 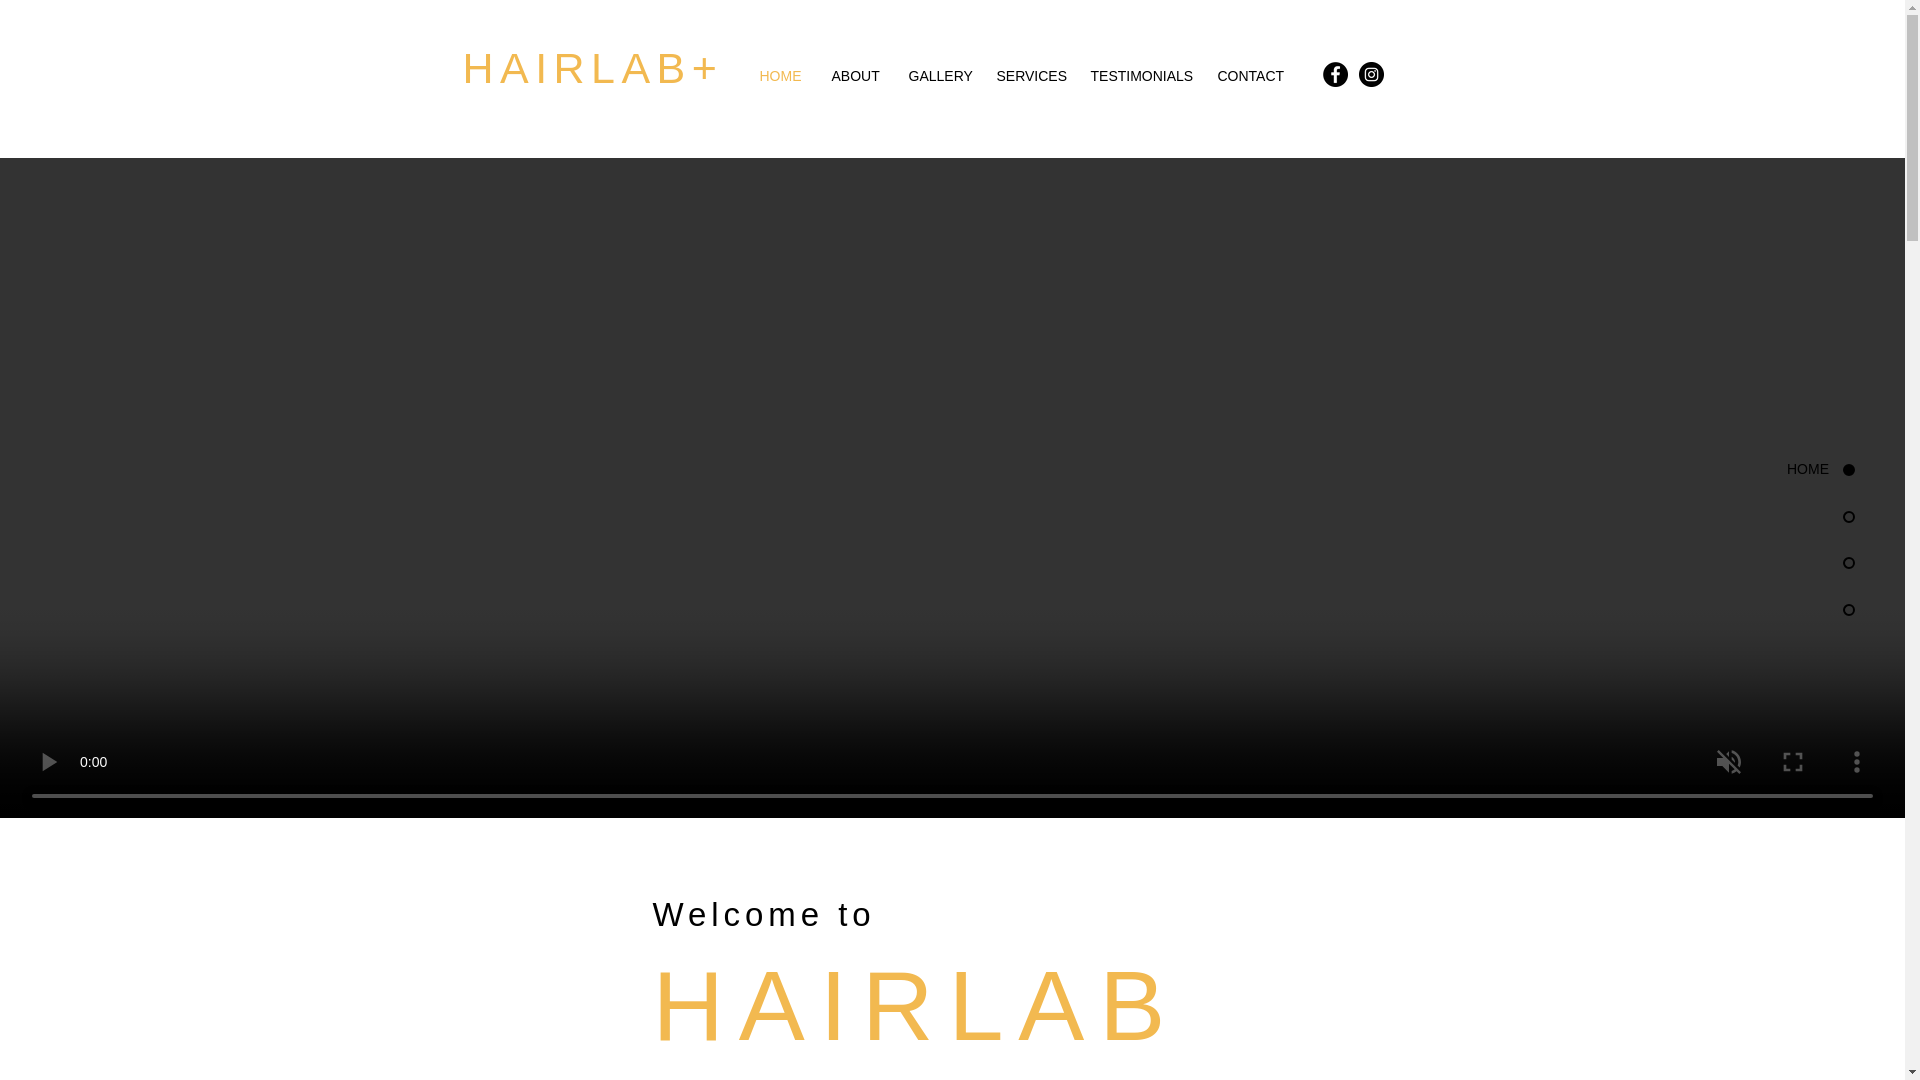 What do you see at coordinates (1772, 470) in the screenshot?
I see `HOME` at bounding box center [1772, 470].